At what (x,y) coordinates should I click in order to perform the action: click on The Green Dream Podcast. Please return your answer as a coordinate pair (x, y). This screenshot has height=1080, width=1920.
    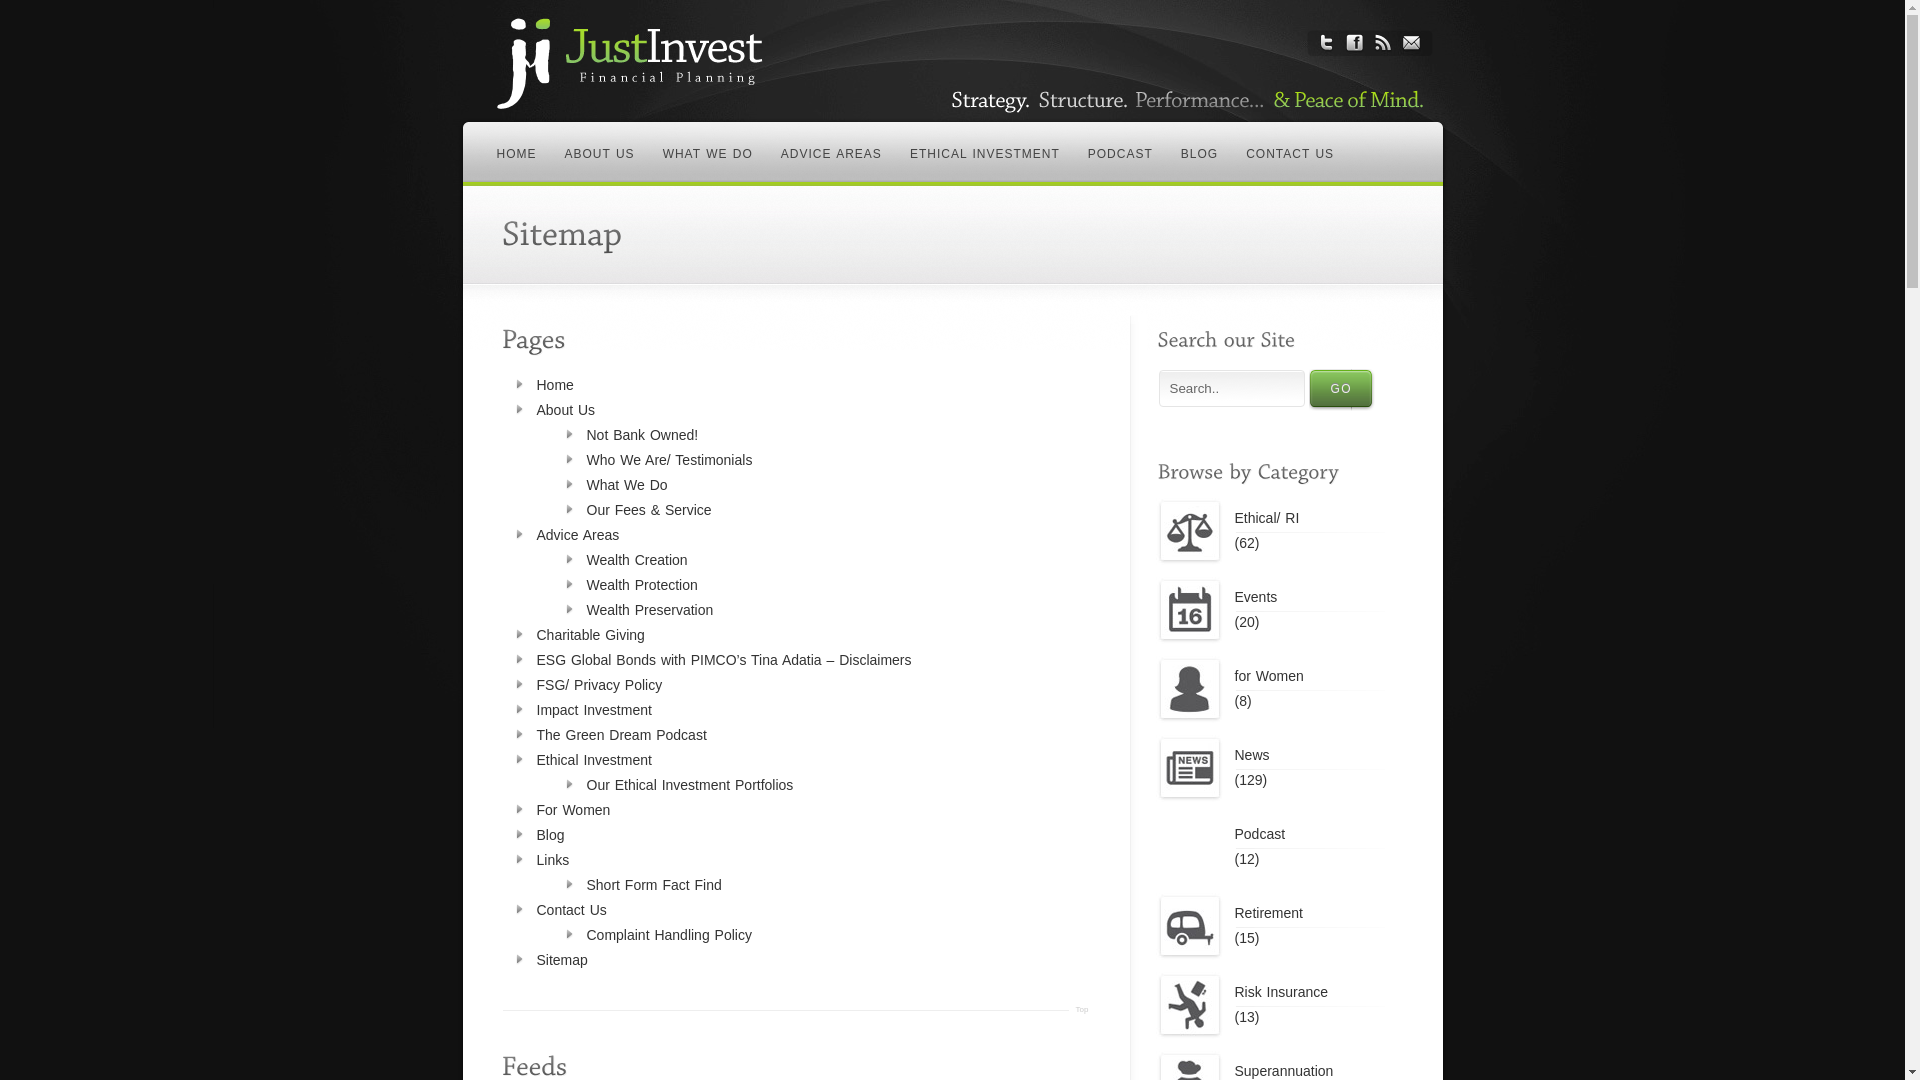
    Looking at the image, I should click on (621, 735).